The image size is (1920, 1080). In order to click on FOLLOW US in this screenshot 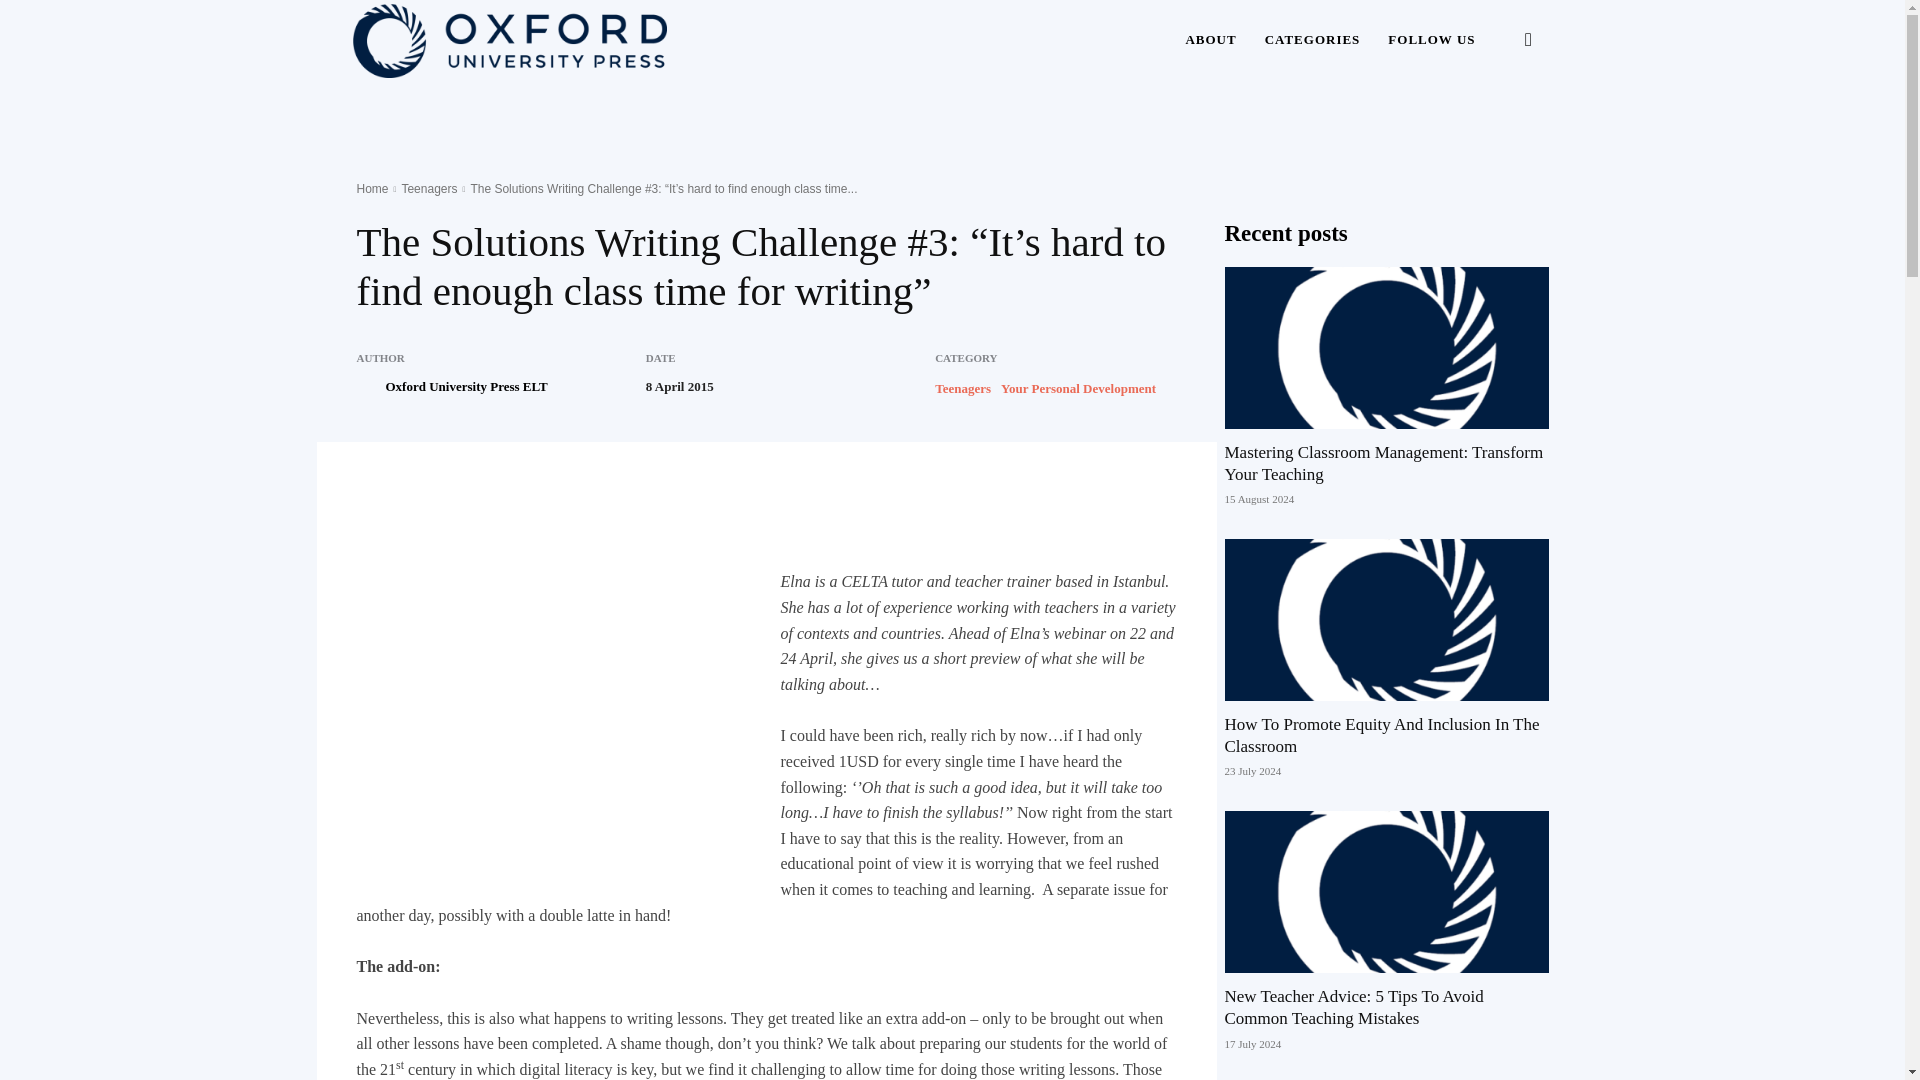, I will do `click(1432, 40)`.